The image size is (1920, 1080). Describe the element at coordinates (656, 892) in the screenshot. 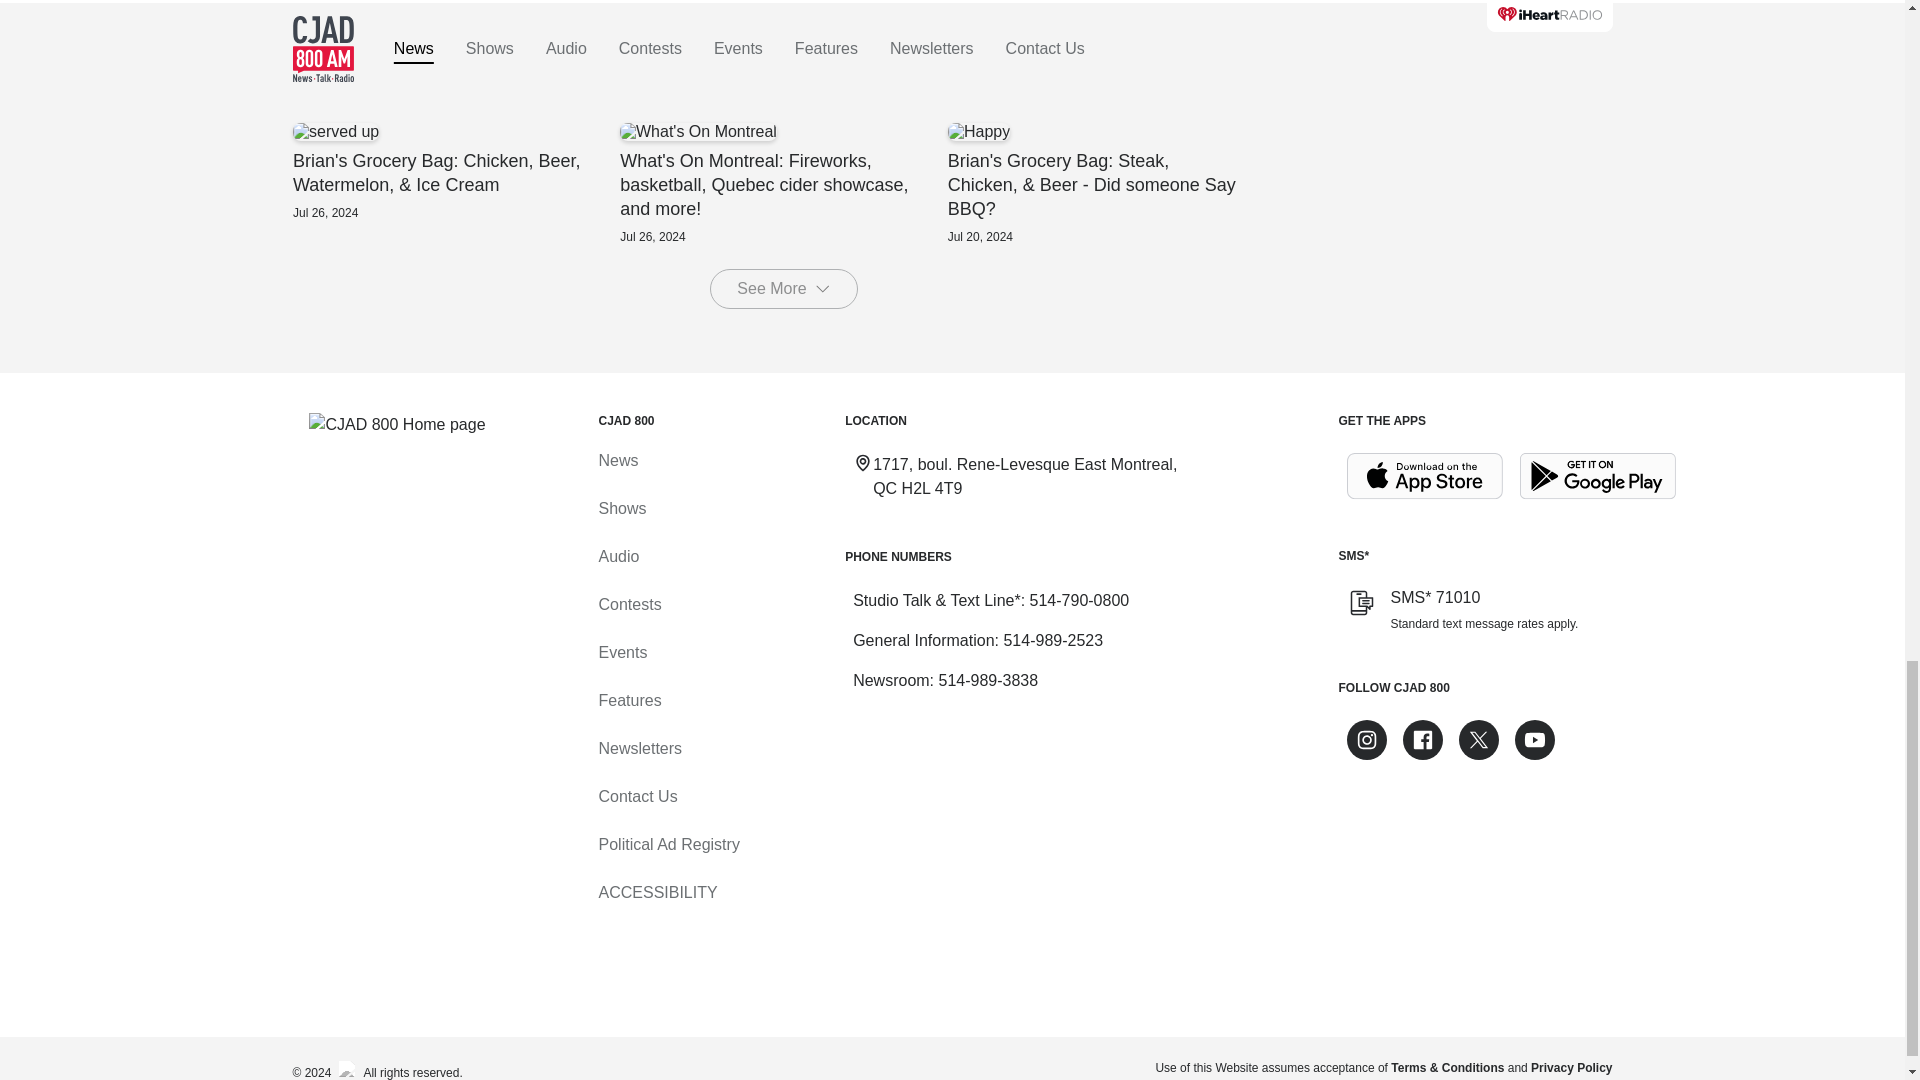

I see `Accessibility` at that location.